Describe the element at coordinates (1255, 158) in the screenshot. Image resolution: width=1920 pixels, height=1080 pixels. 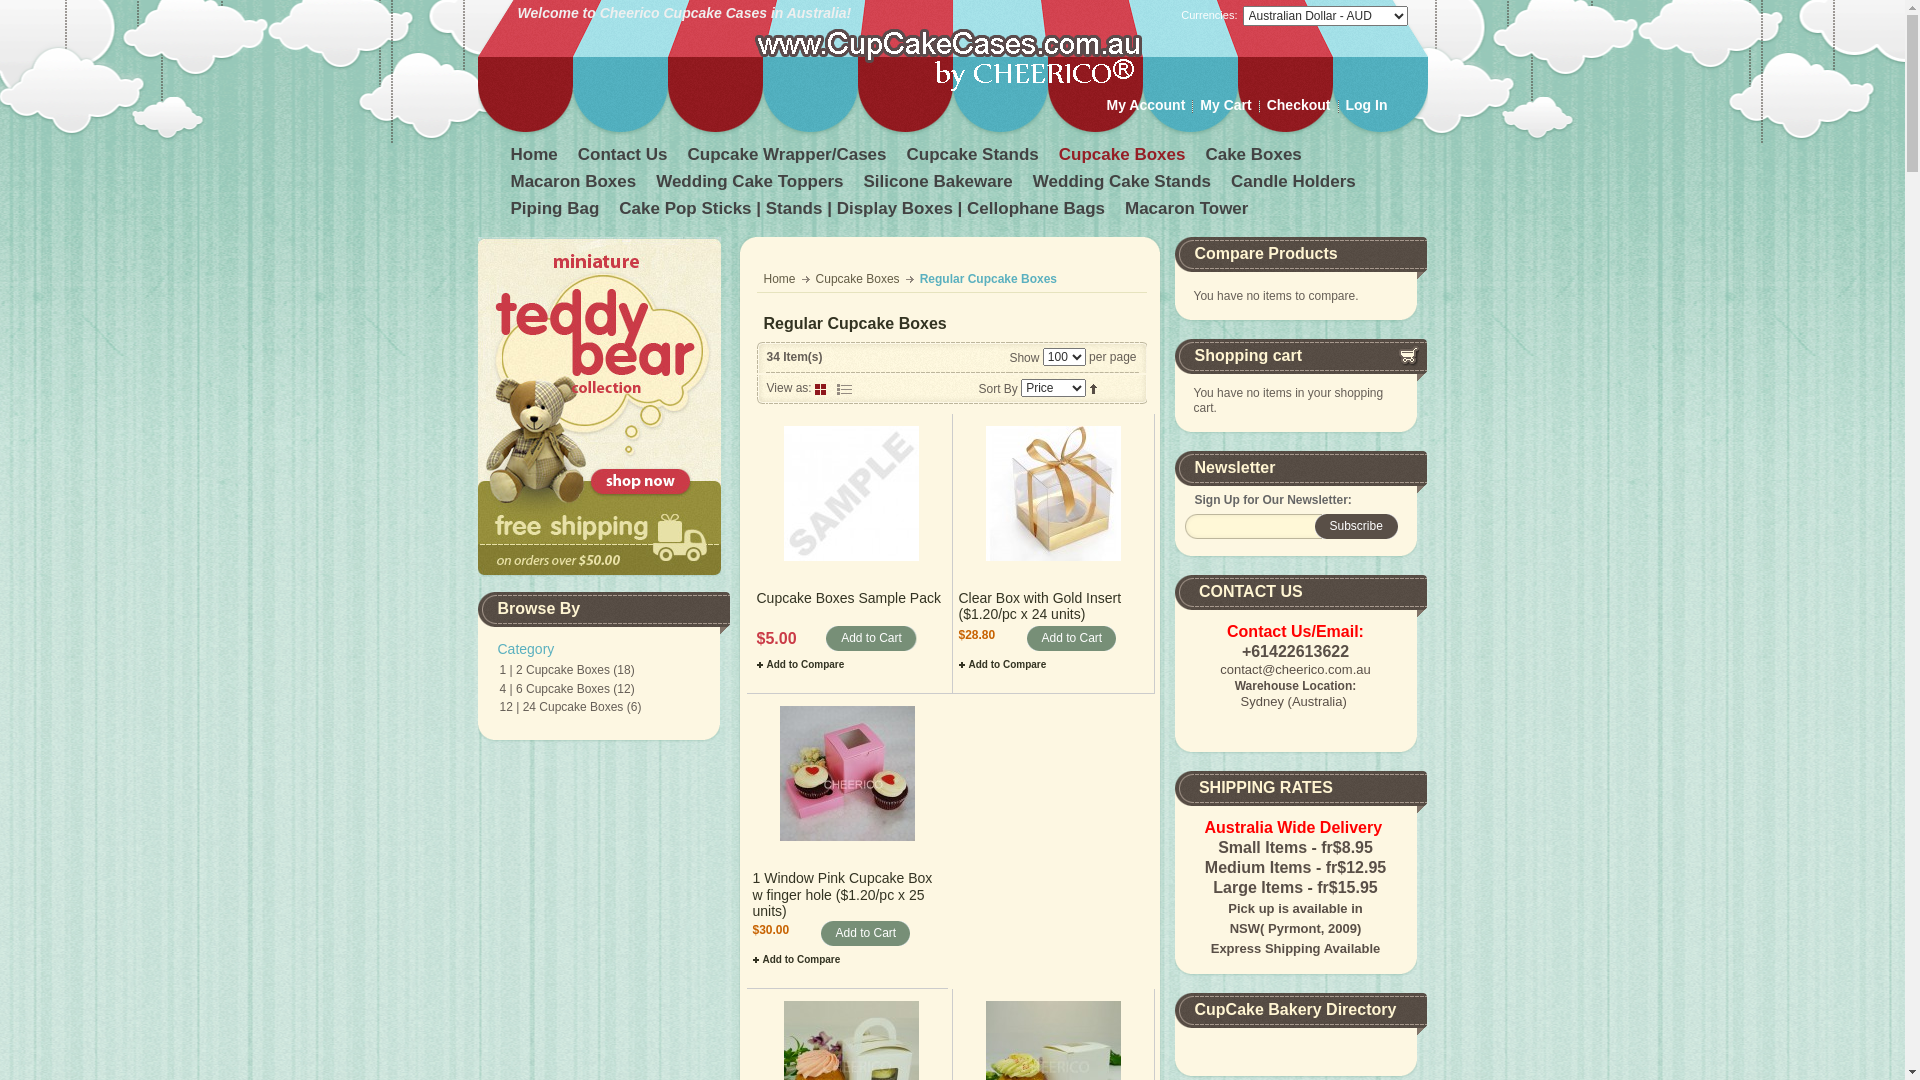
I see `Cake Boxes` at that location.